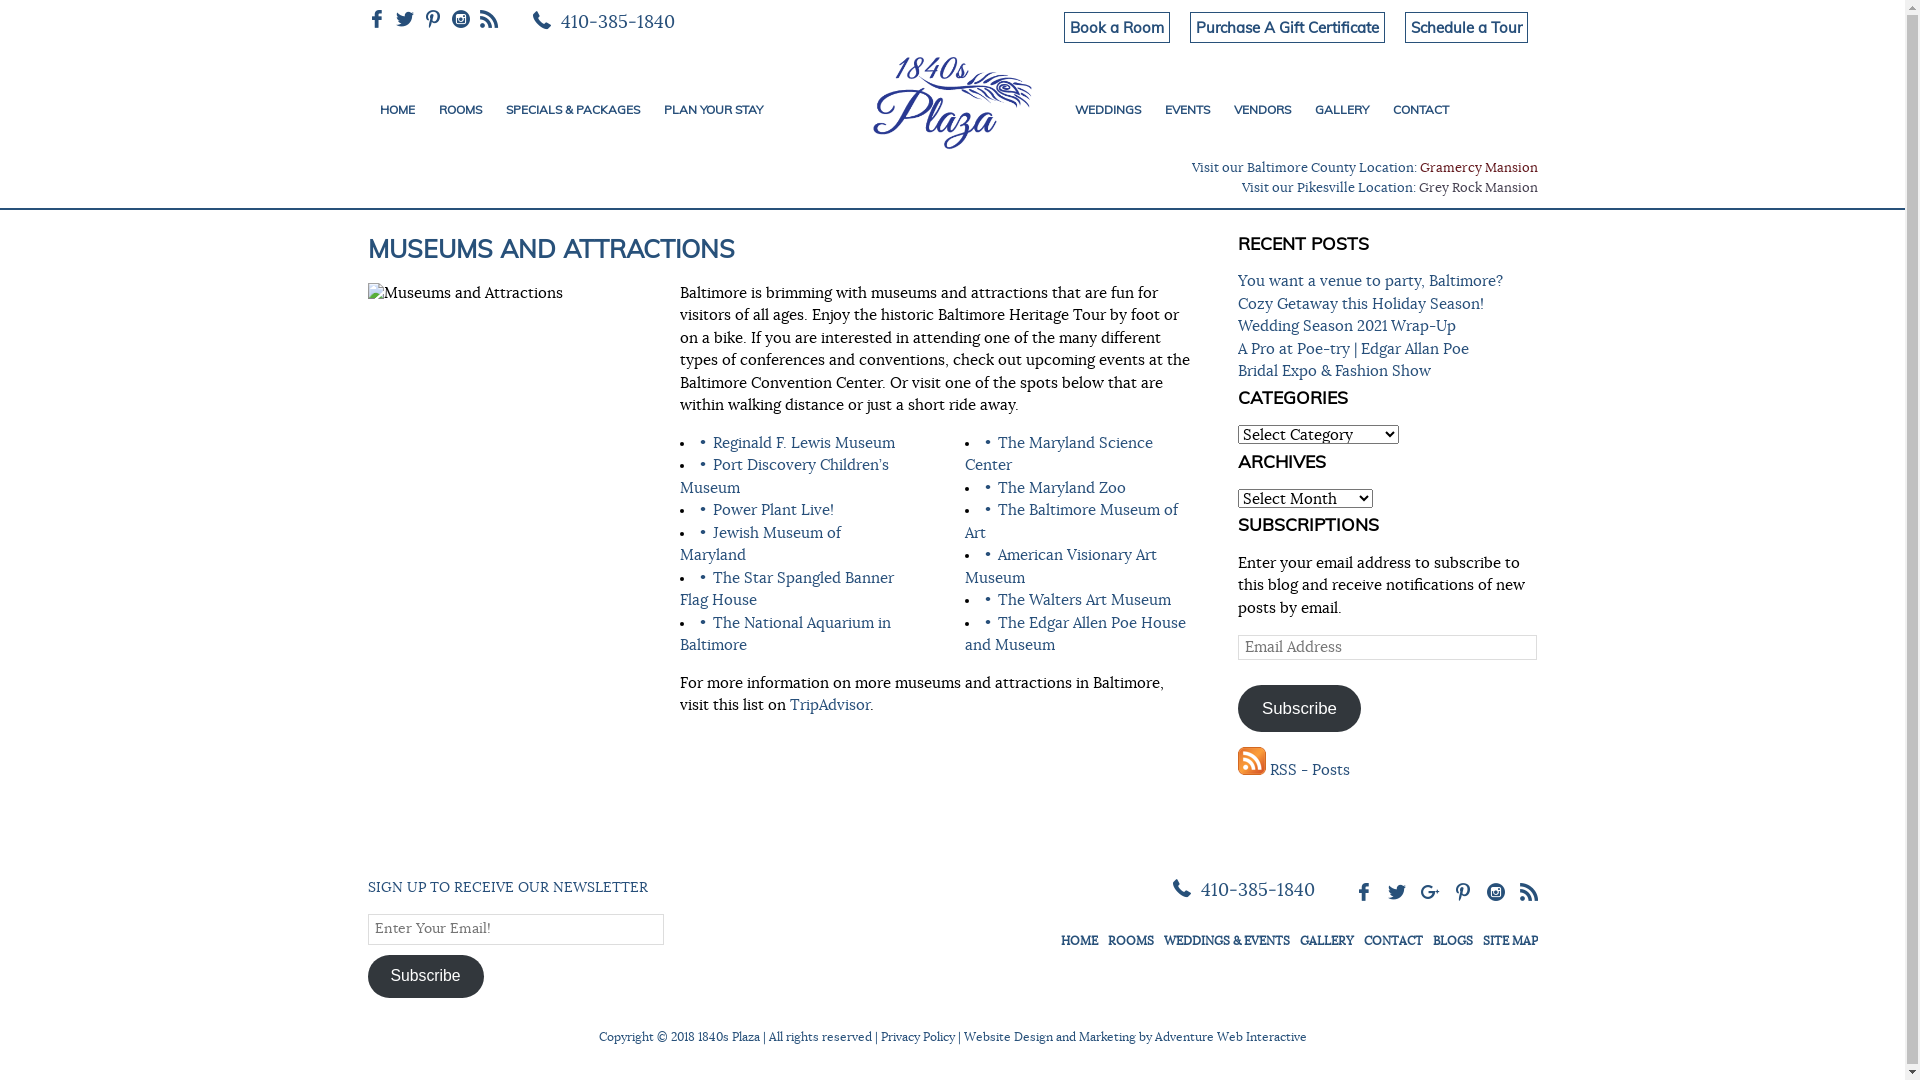 This screenshot has height=1080, width=1920. What do you see at coordinates (1227, 940) in the screenshot?
I see `WEDDINGS & EVENTS` at bounding box center [1227, 940].